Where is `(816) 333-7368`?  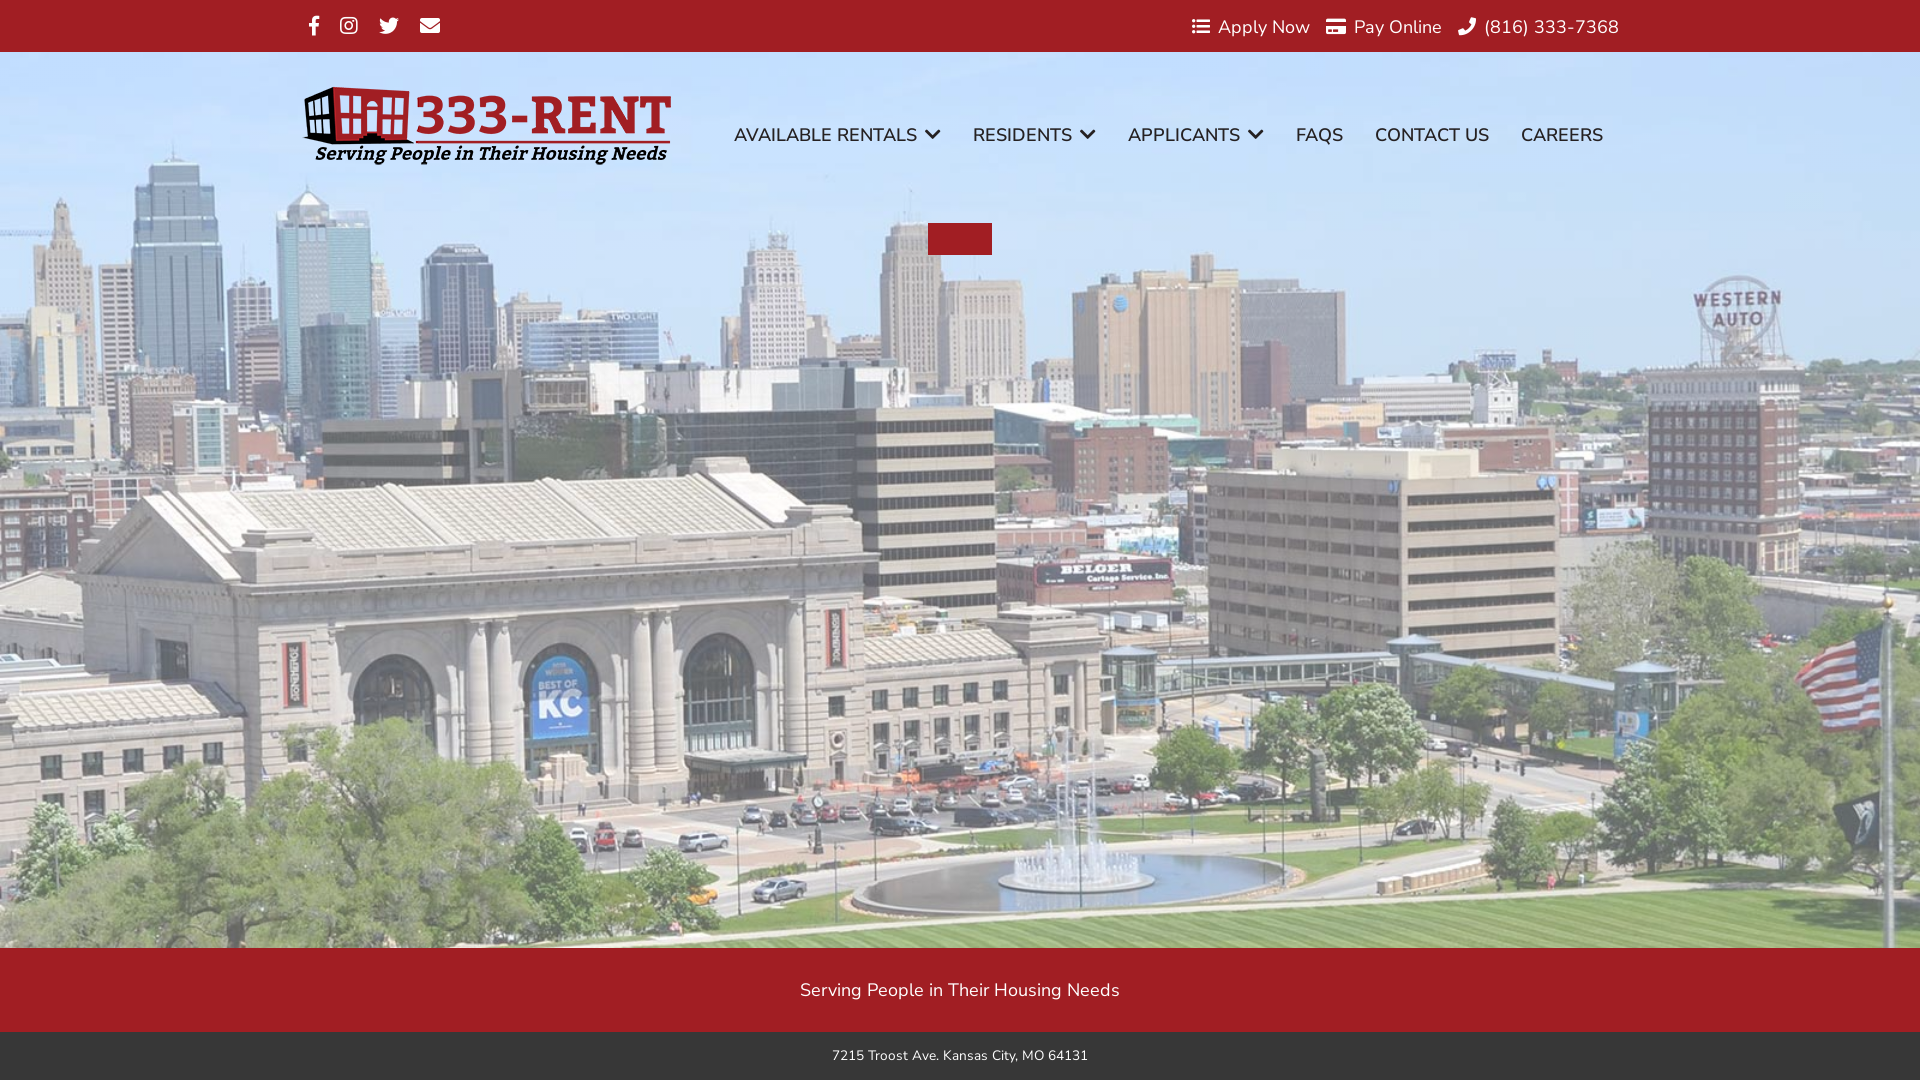
(816) 333-7368 is located at coordinates (1530, 26).